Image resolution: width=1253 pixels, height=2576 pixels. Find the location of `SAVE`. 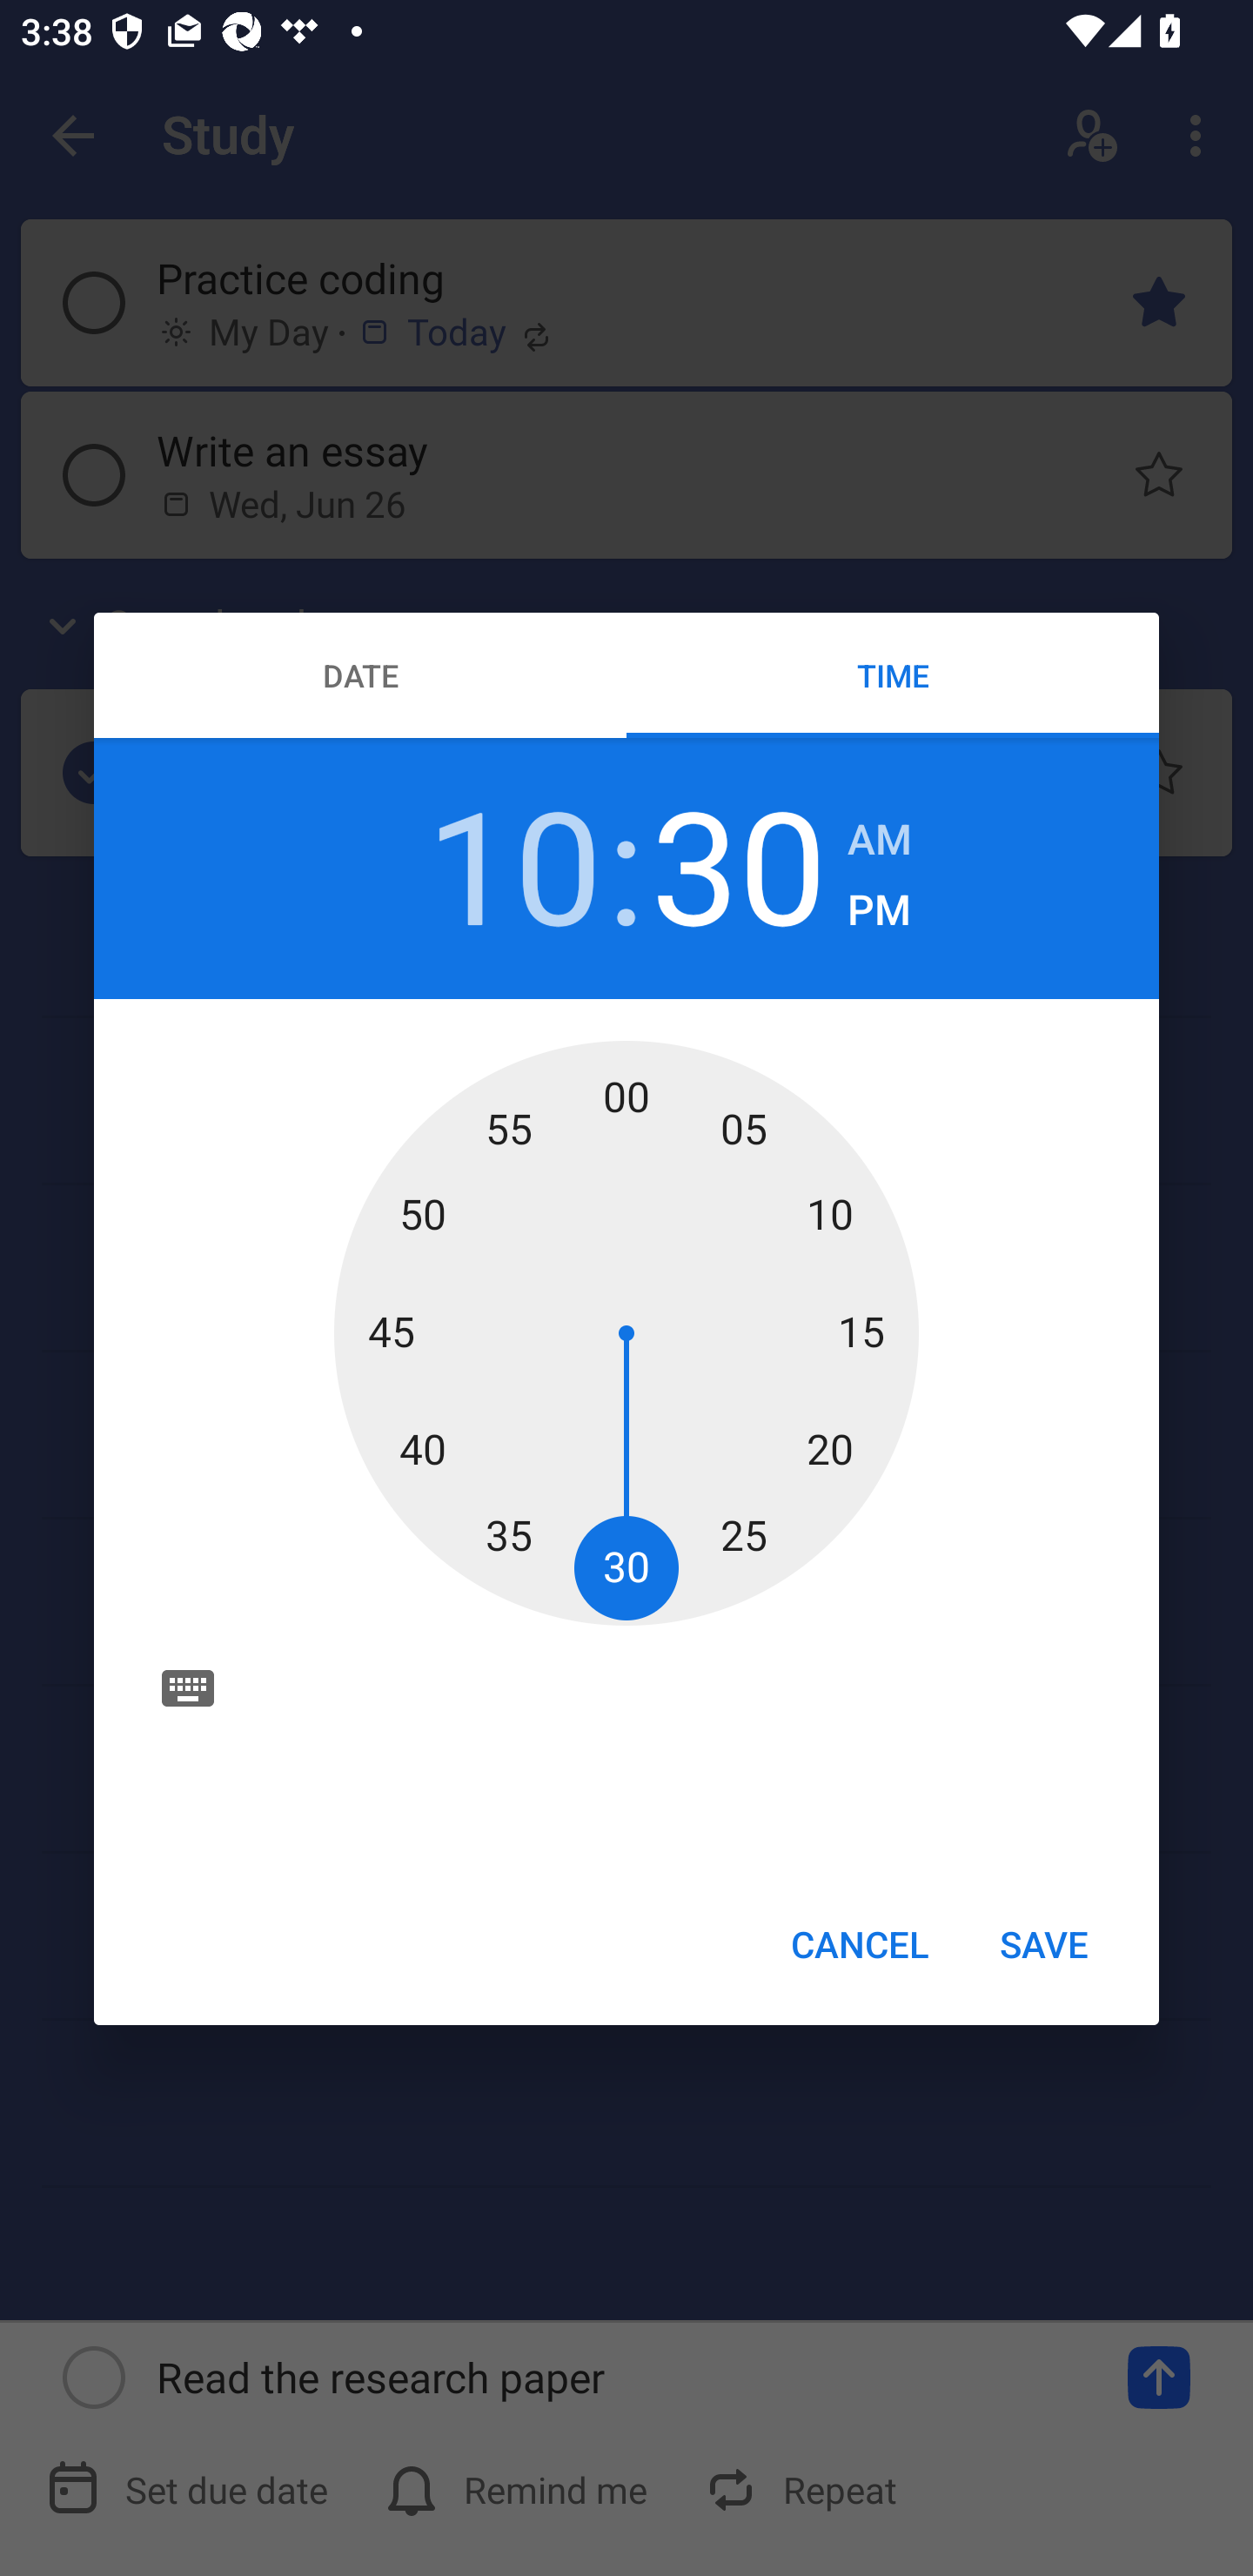

SAVE is located at coordinates (1044, 1942).